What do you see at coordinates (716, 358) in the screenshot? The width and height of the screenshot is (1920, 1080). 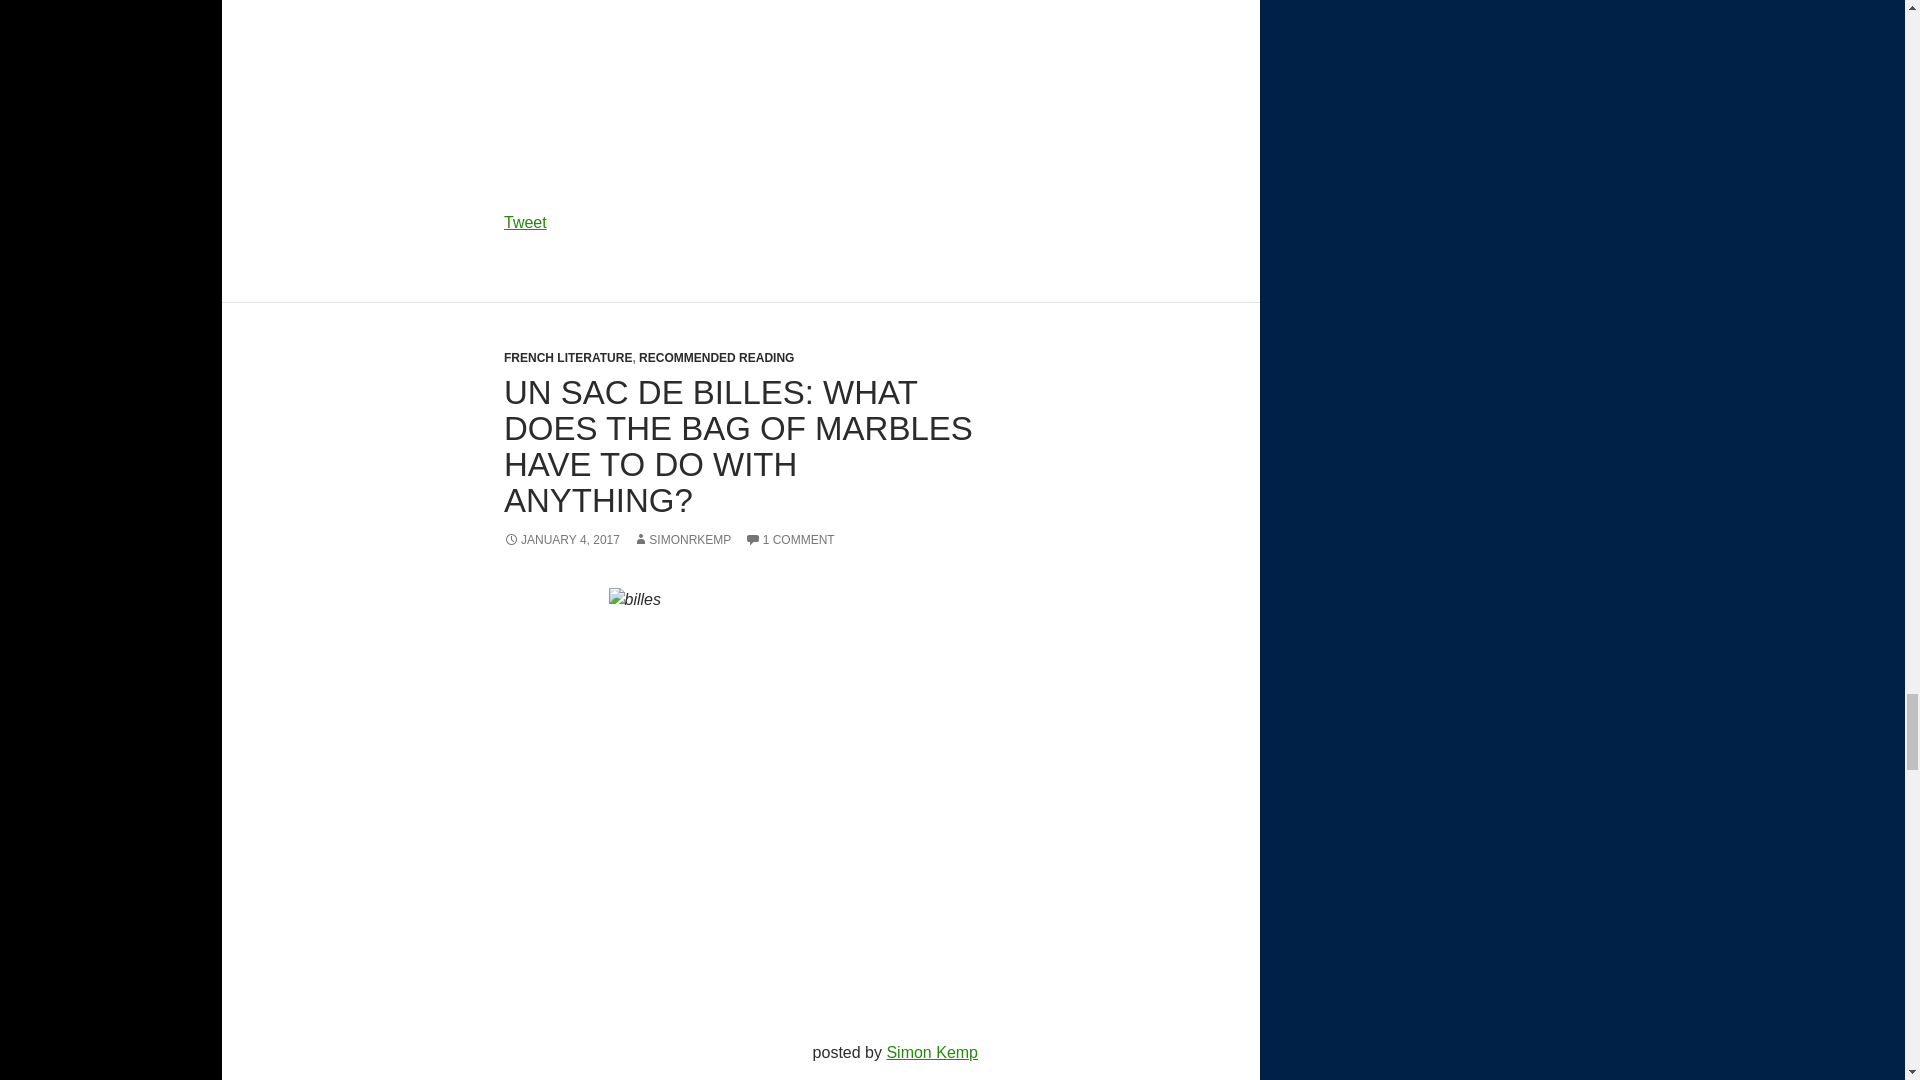 I see `RECOMMENDED READING` at bounding box center [716, 358].